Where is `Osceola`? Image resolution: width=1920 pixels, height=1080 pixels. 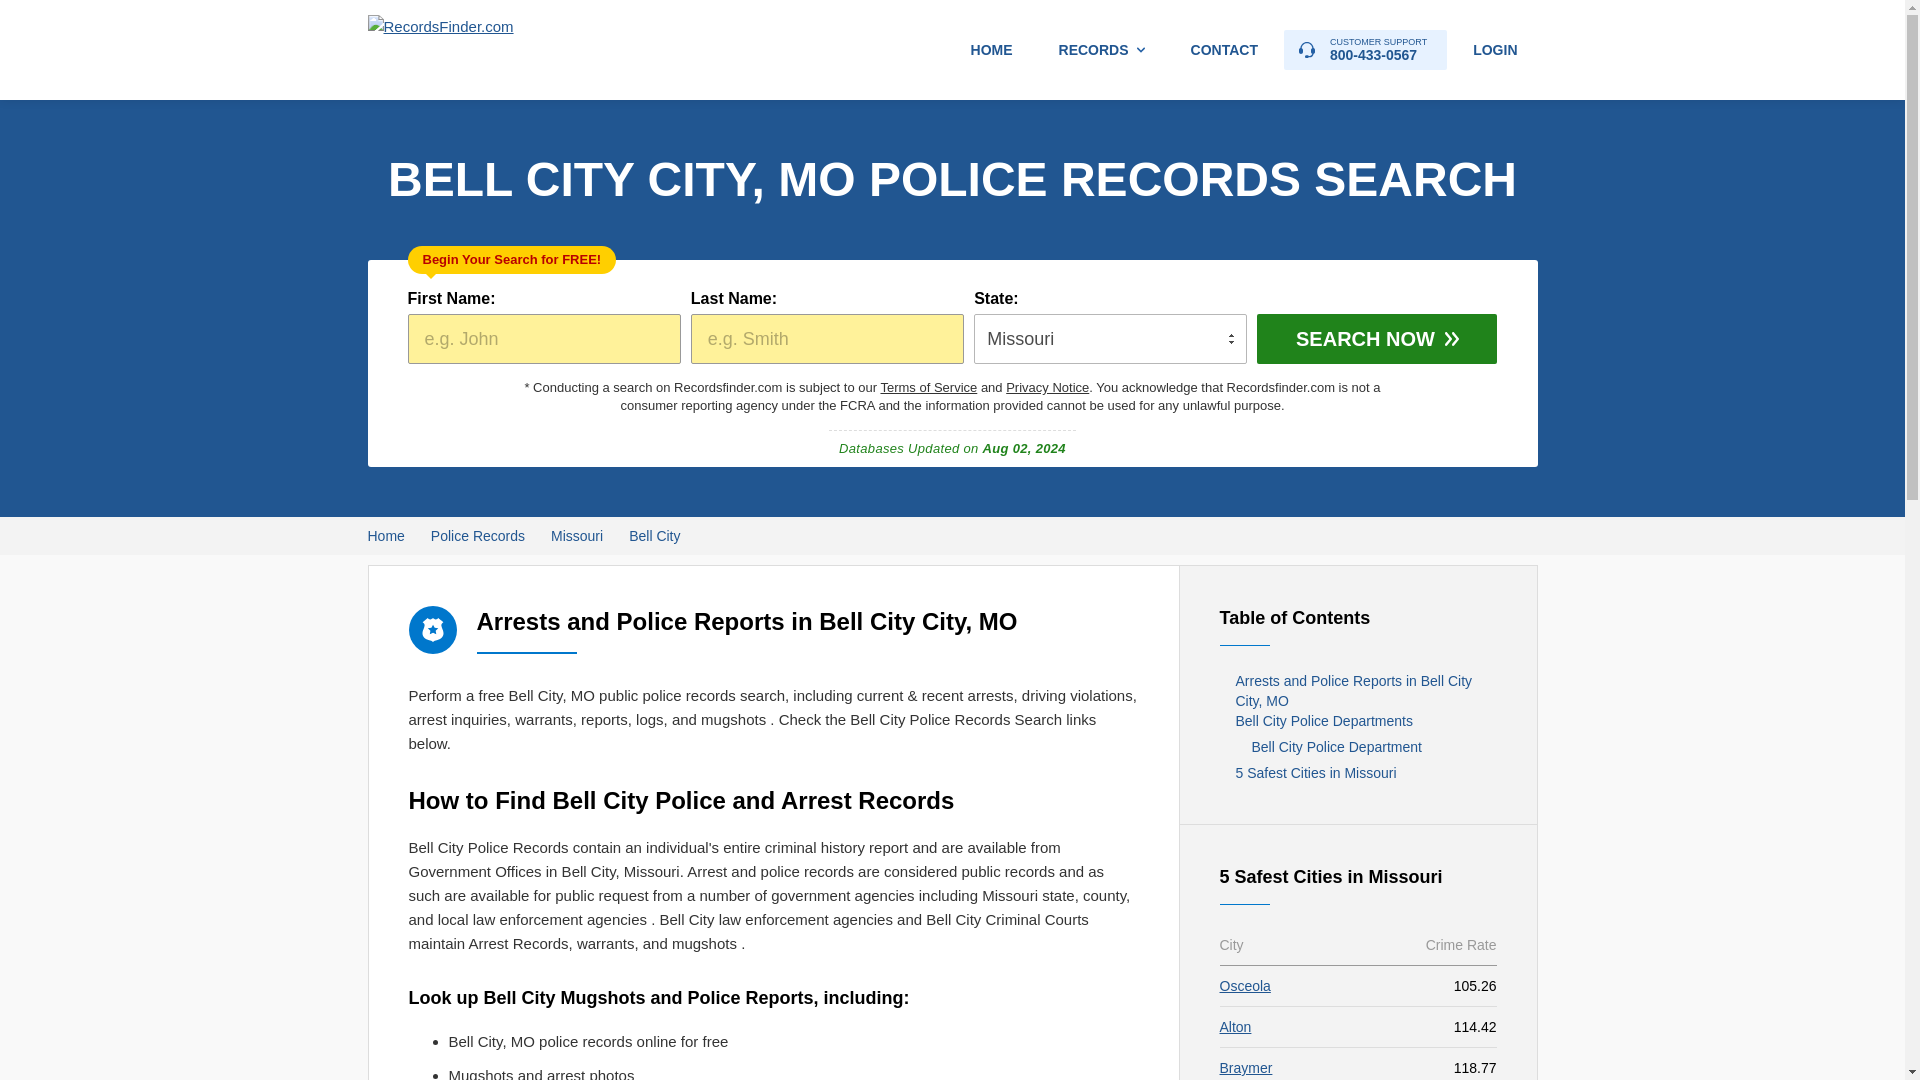 Osceola is located at coordinates (1245, 986).